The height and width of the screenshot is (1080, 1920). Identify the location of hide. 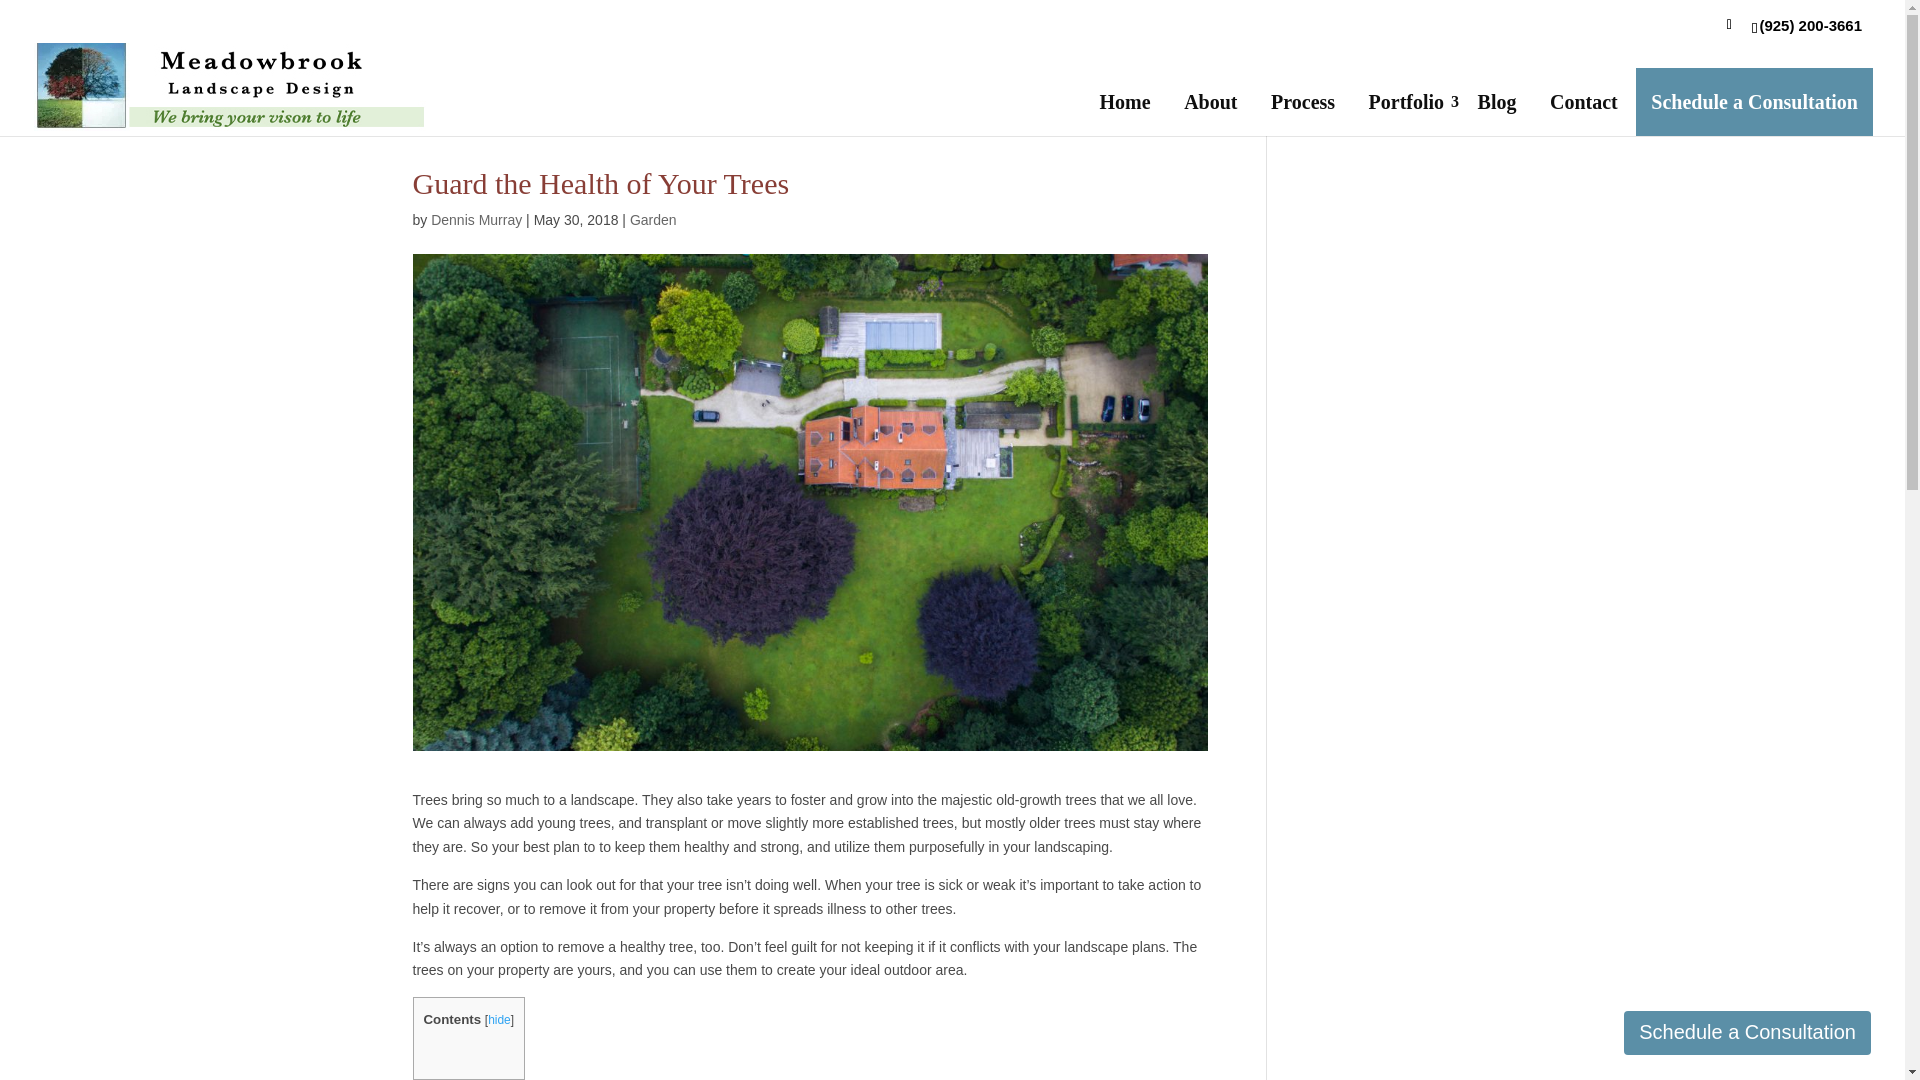
(498, 1020).